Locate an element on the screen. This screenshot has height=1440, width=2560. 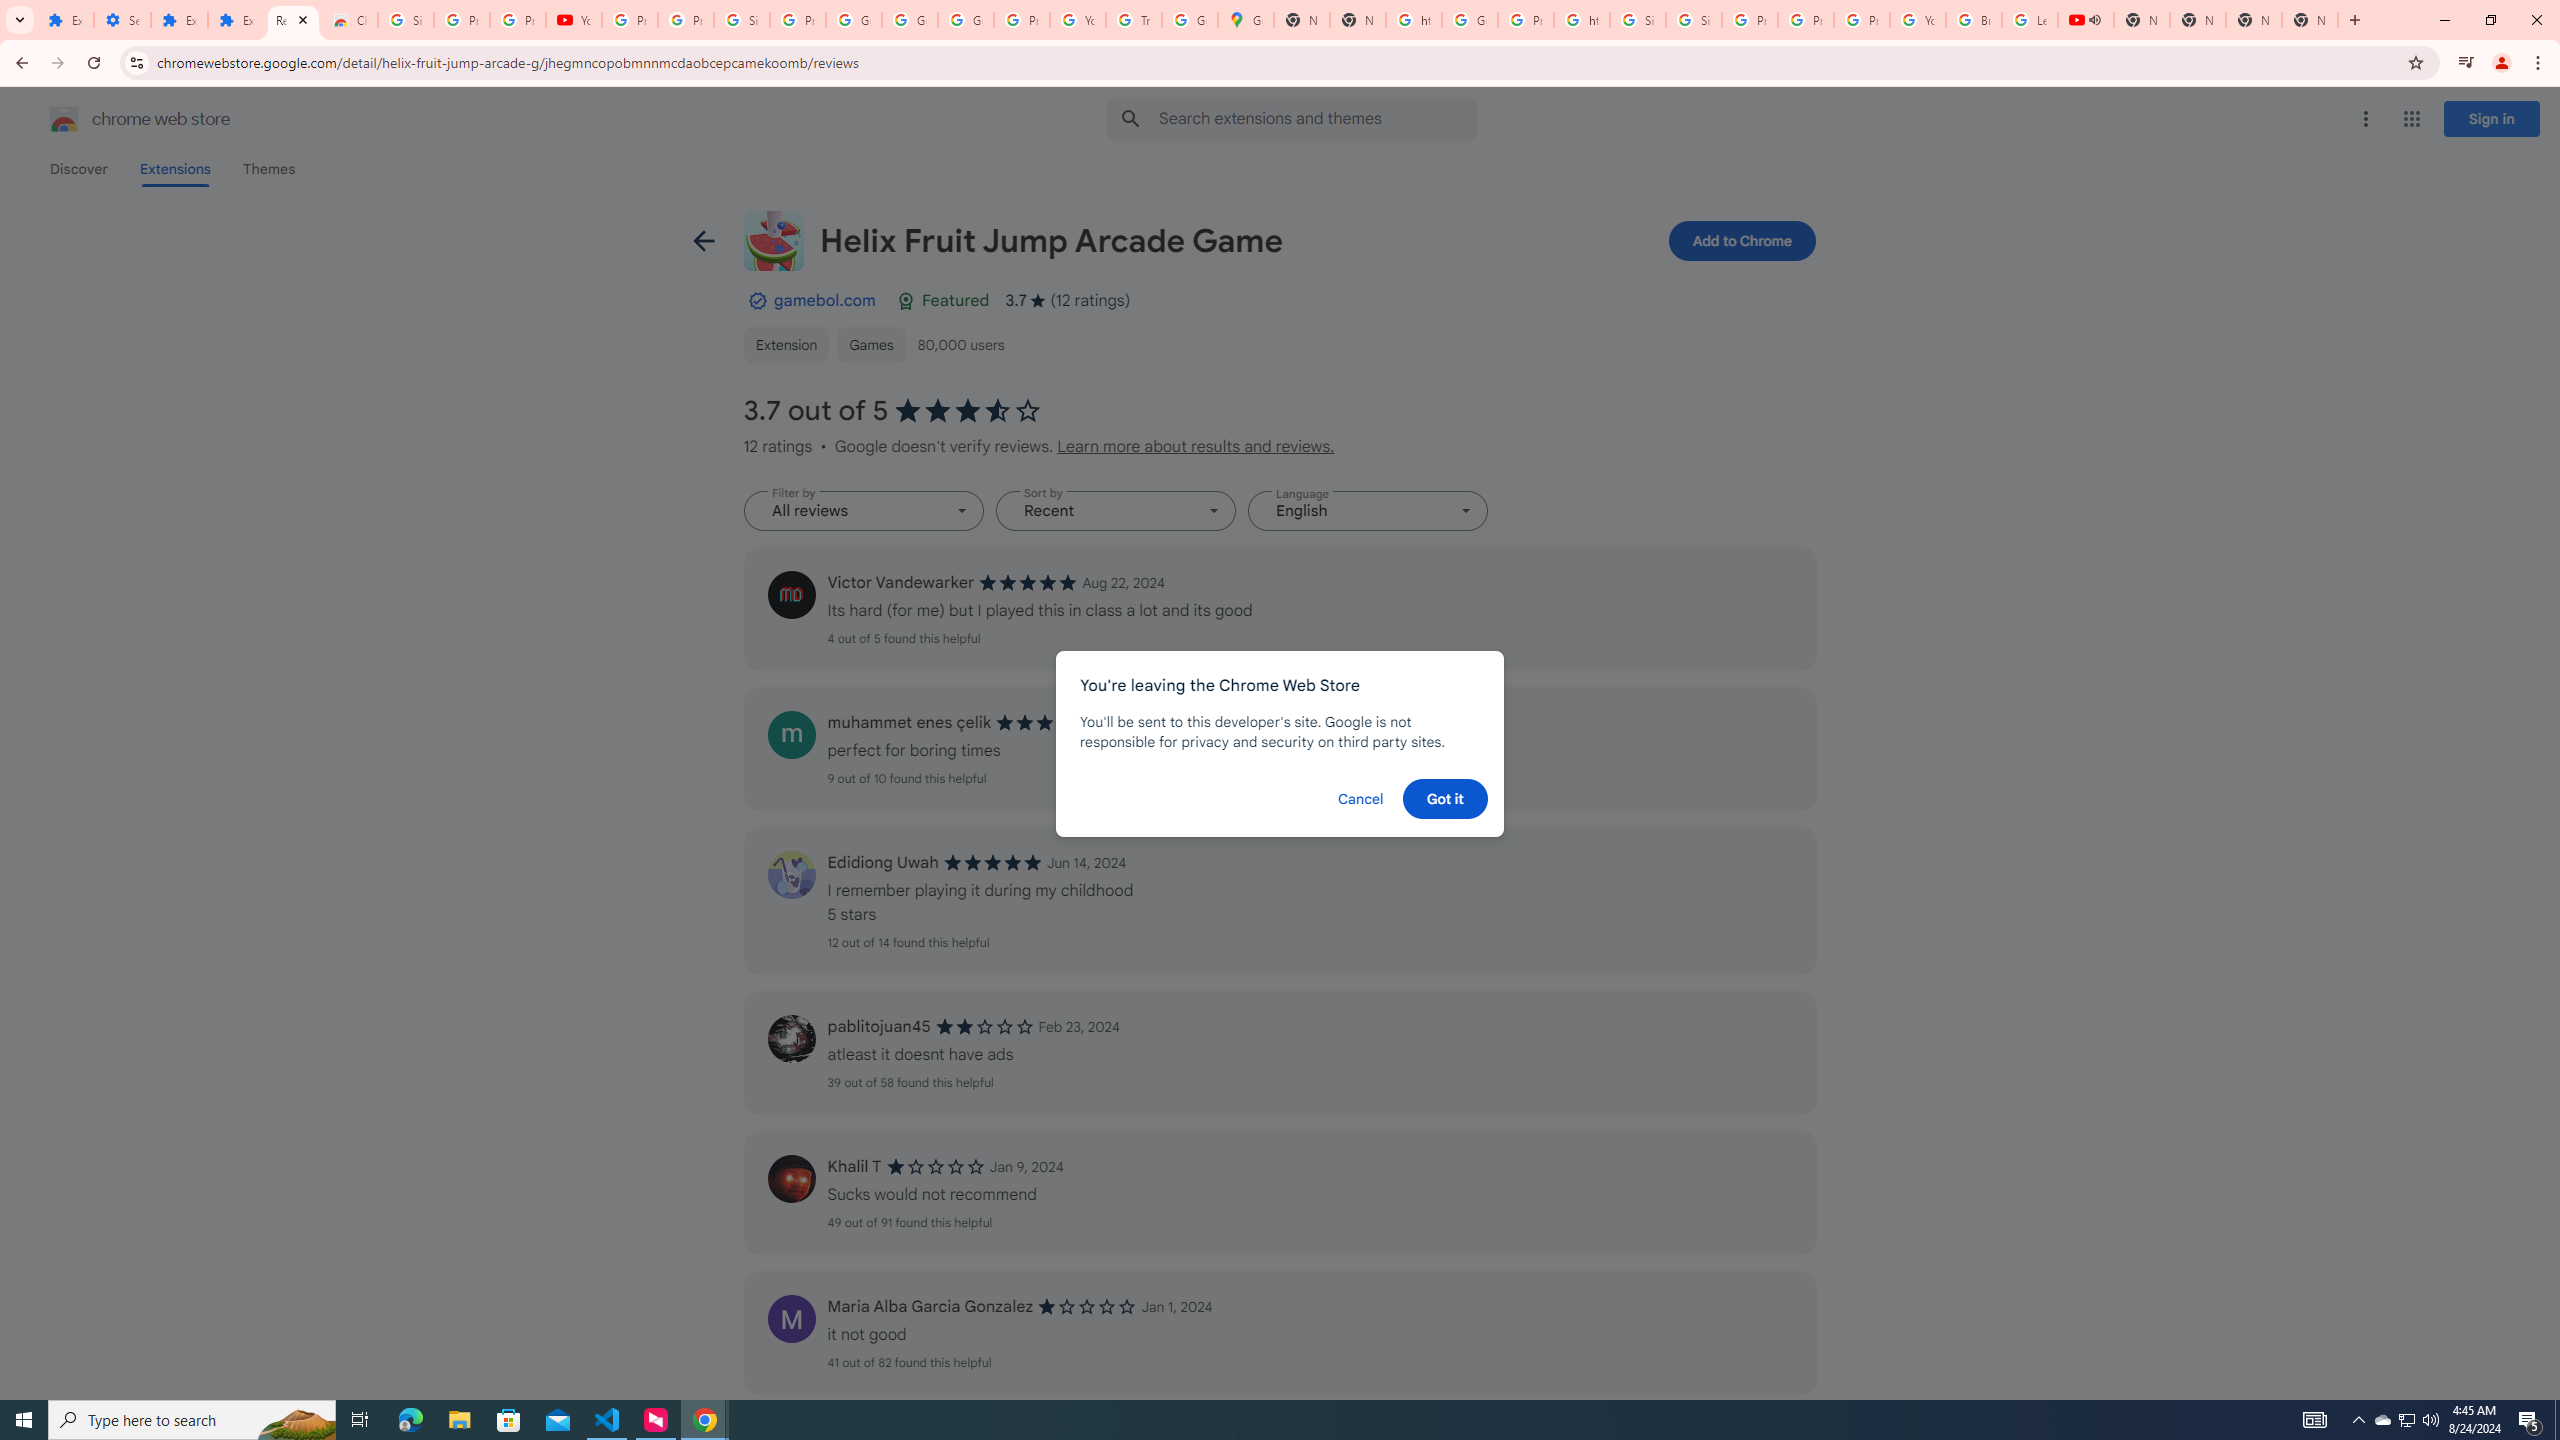
Reviews: Helix Fruit Jump Arcade Game is located at coordinates (293, 20).